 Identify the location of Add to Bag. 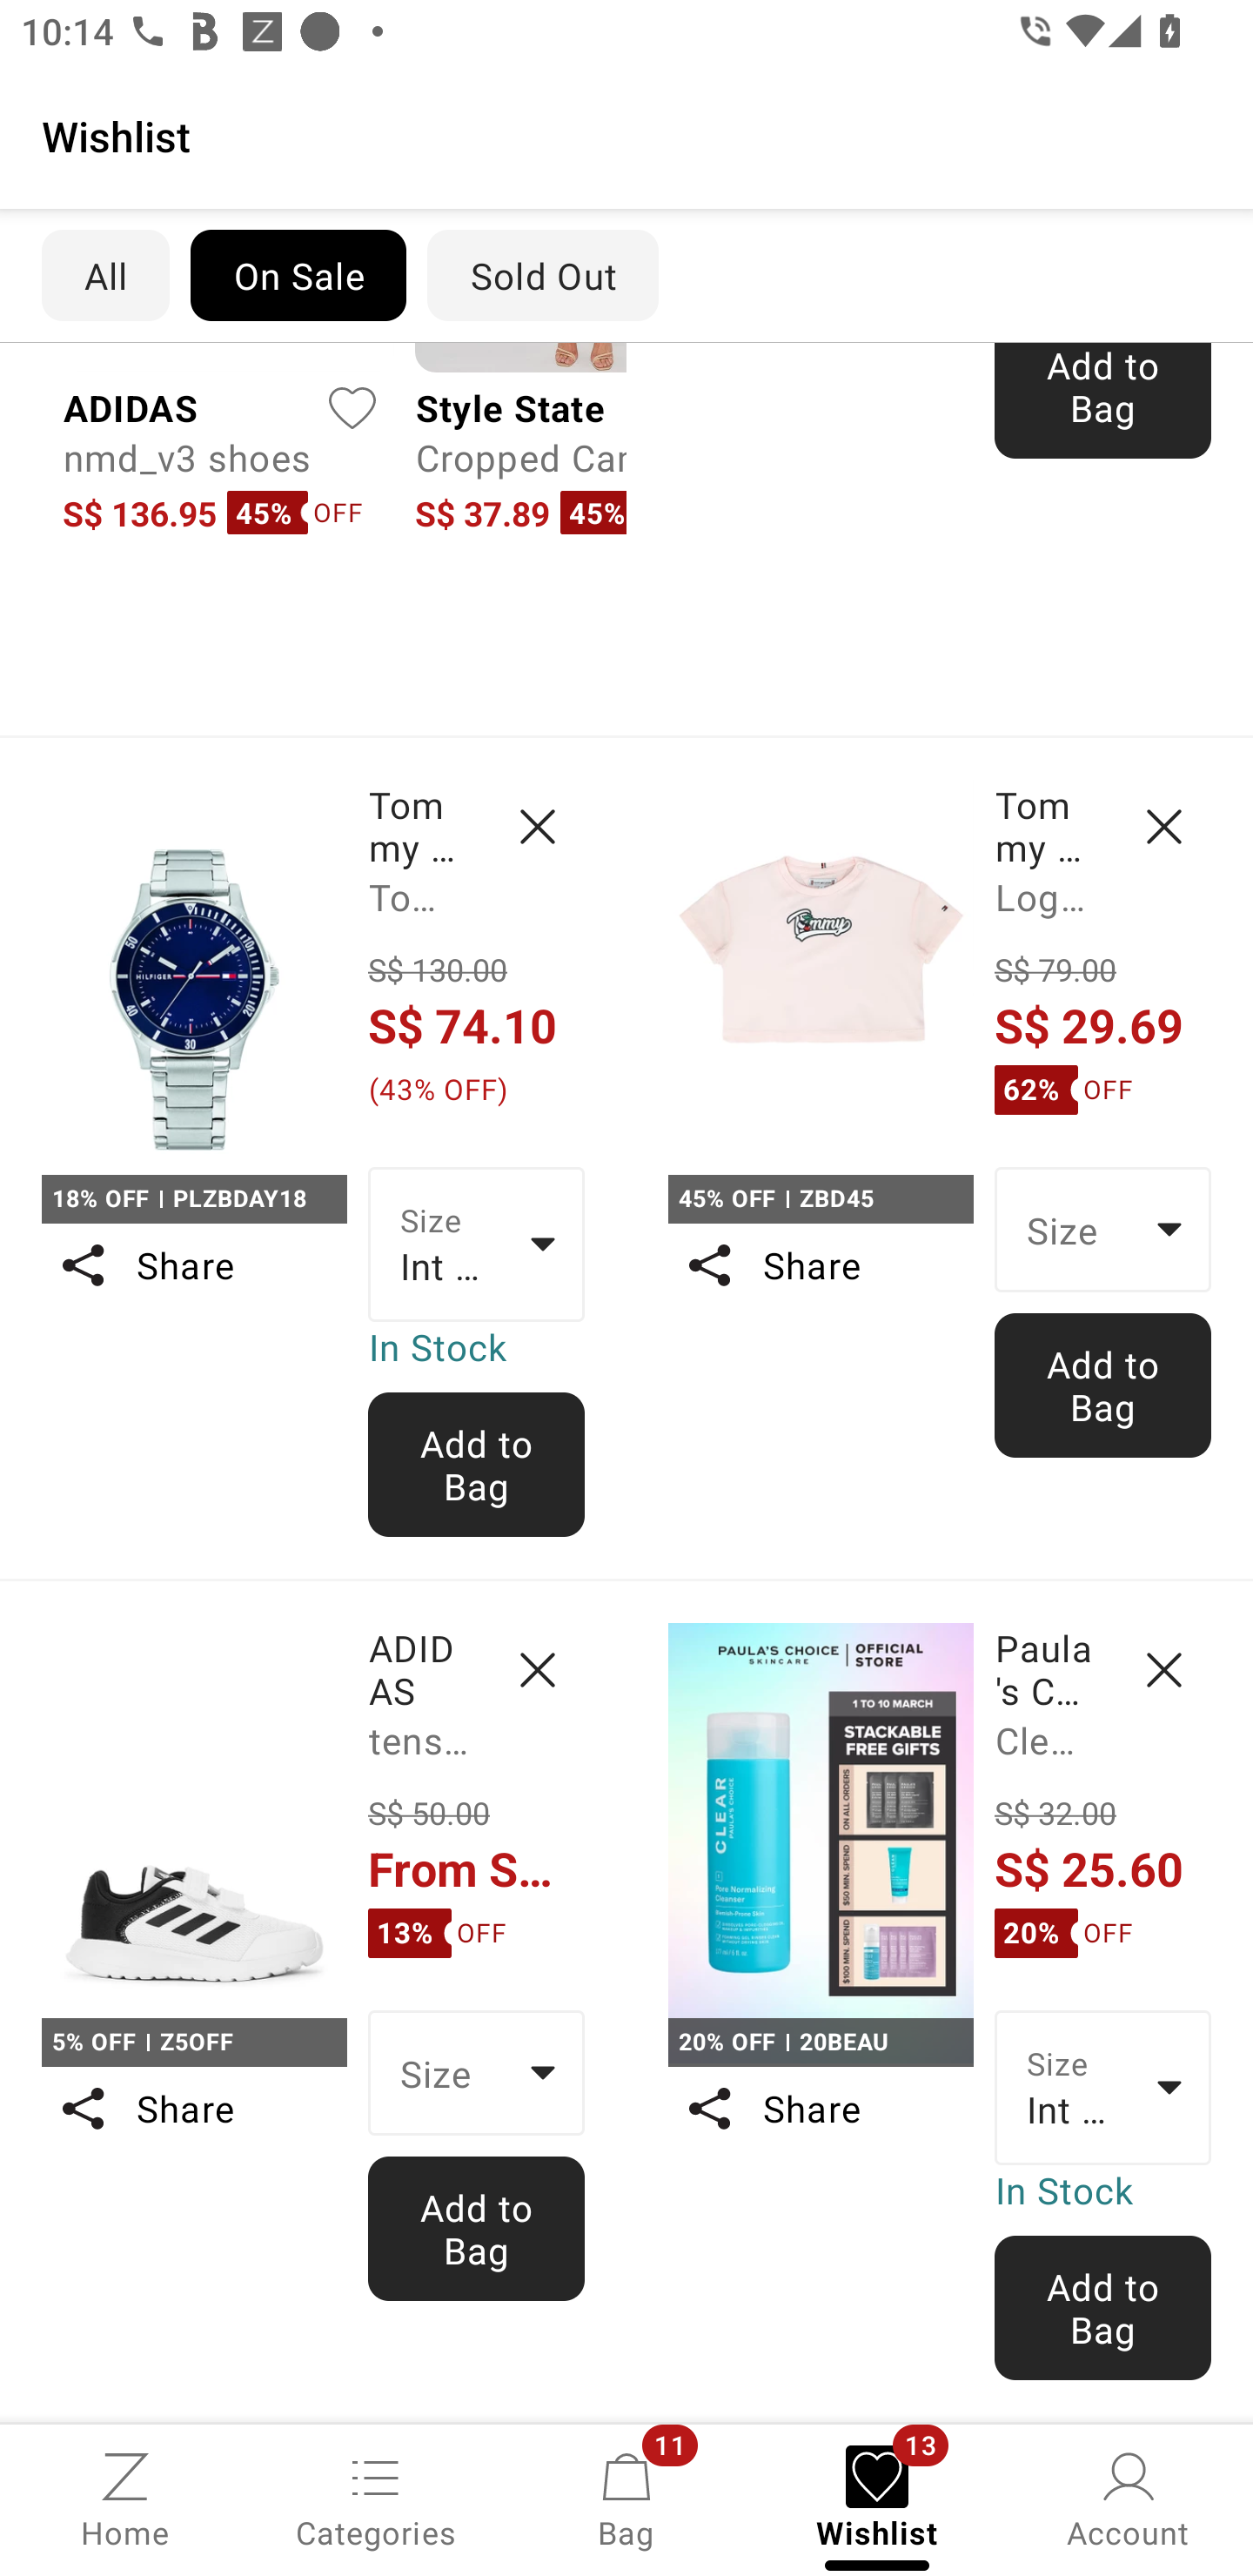
(477, 1466).